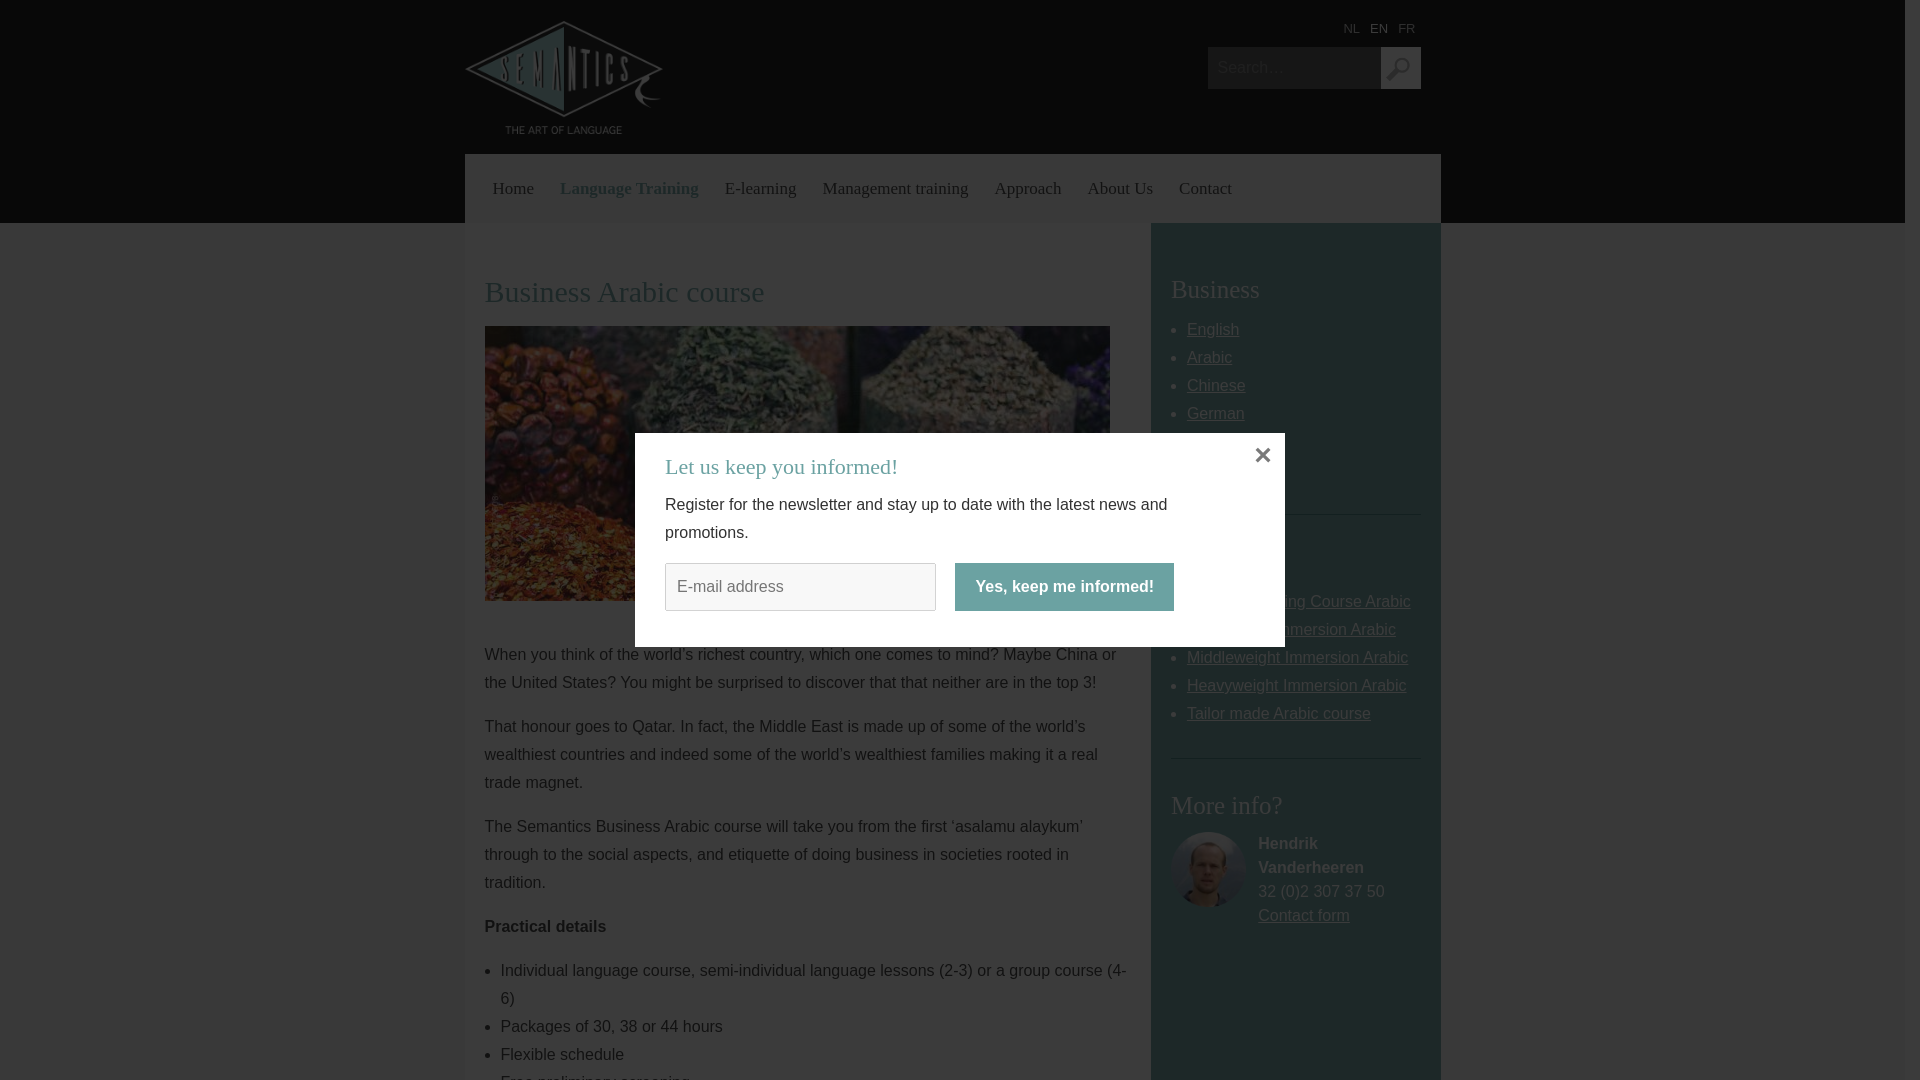 The image size is (1920, 1080). I want to click on Heavyweight Immersion Arabic, so click(1296, 686).